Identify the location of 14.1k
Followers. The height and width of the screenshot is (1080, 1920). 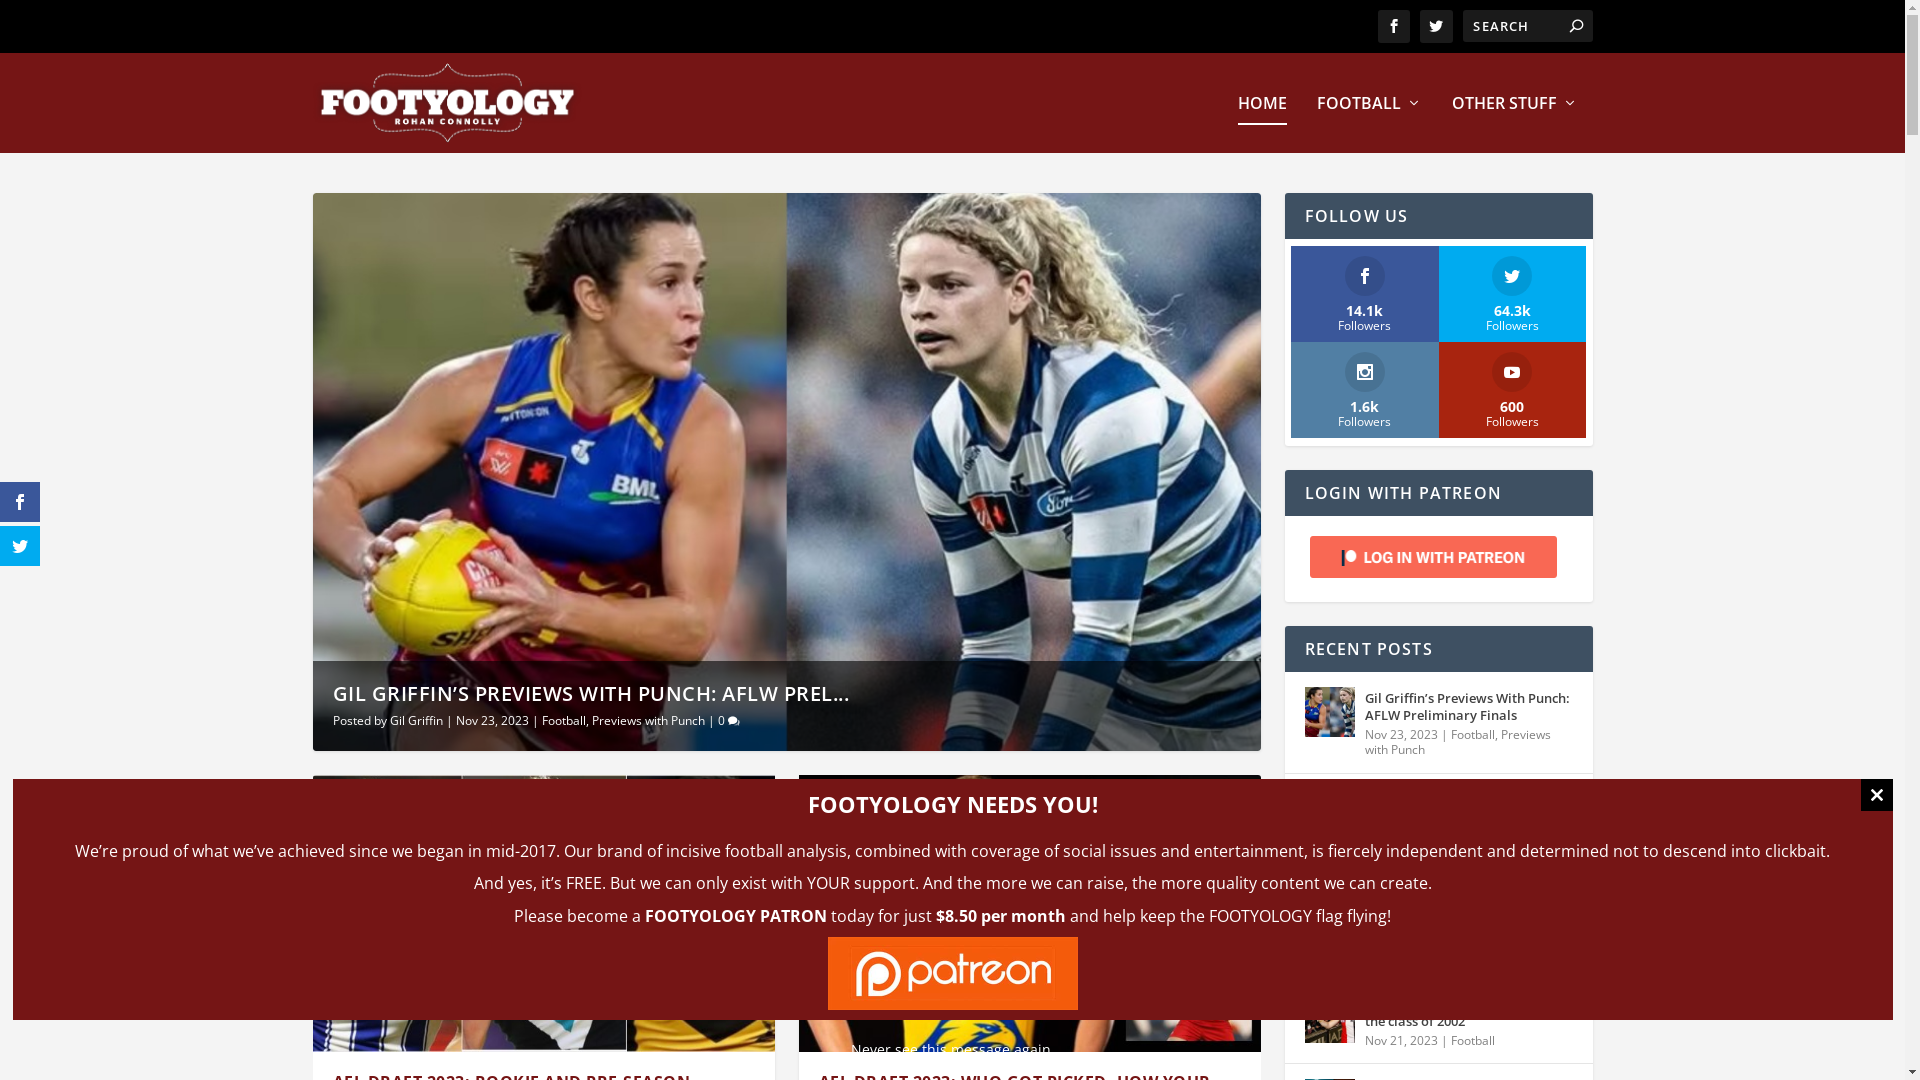
(1365, 294).